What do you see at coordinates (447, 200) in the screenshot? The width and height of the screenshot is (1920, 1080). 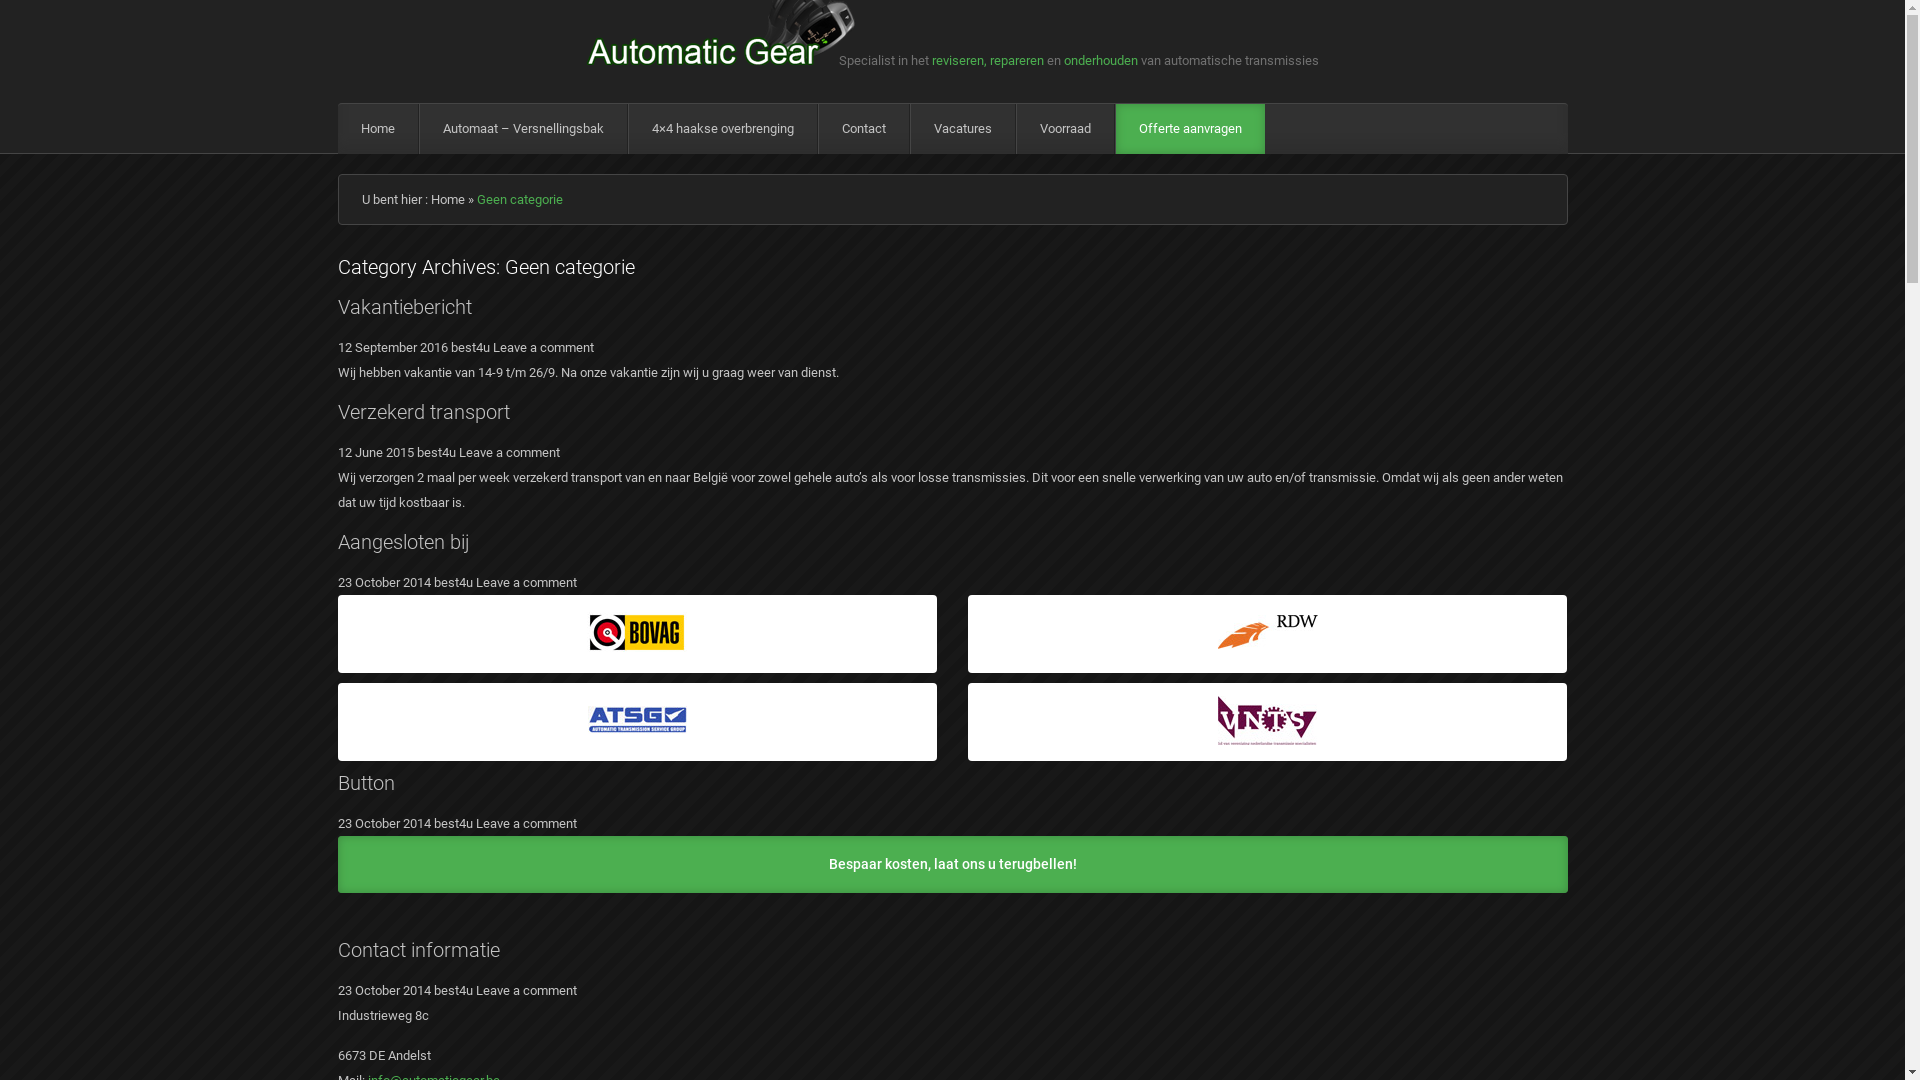 I see `Home` at bounding box center [447, 200].